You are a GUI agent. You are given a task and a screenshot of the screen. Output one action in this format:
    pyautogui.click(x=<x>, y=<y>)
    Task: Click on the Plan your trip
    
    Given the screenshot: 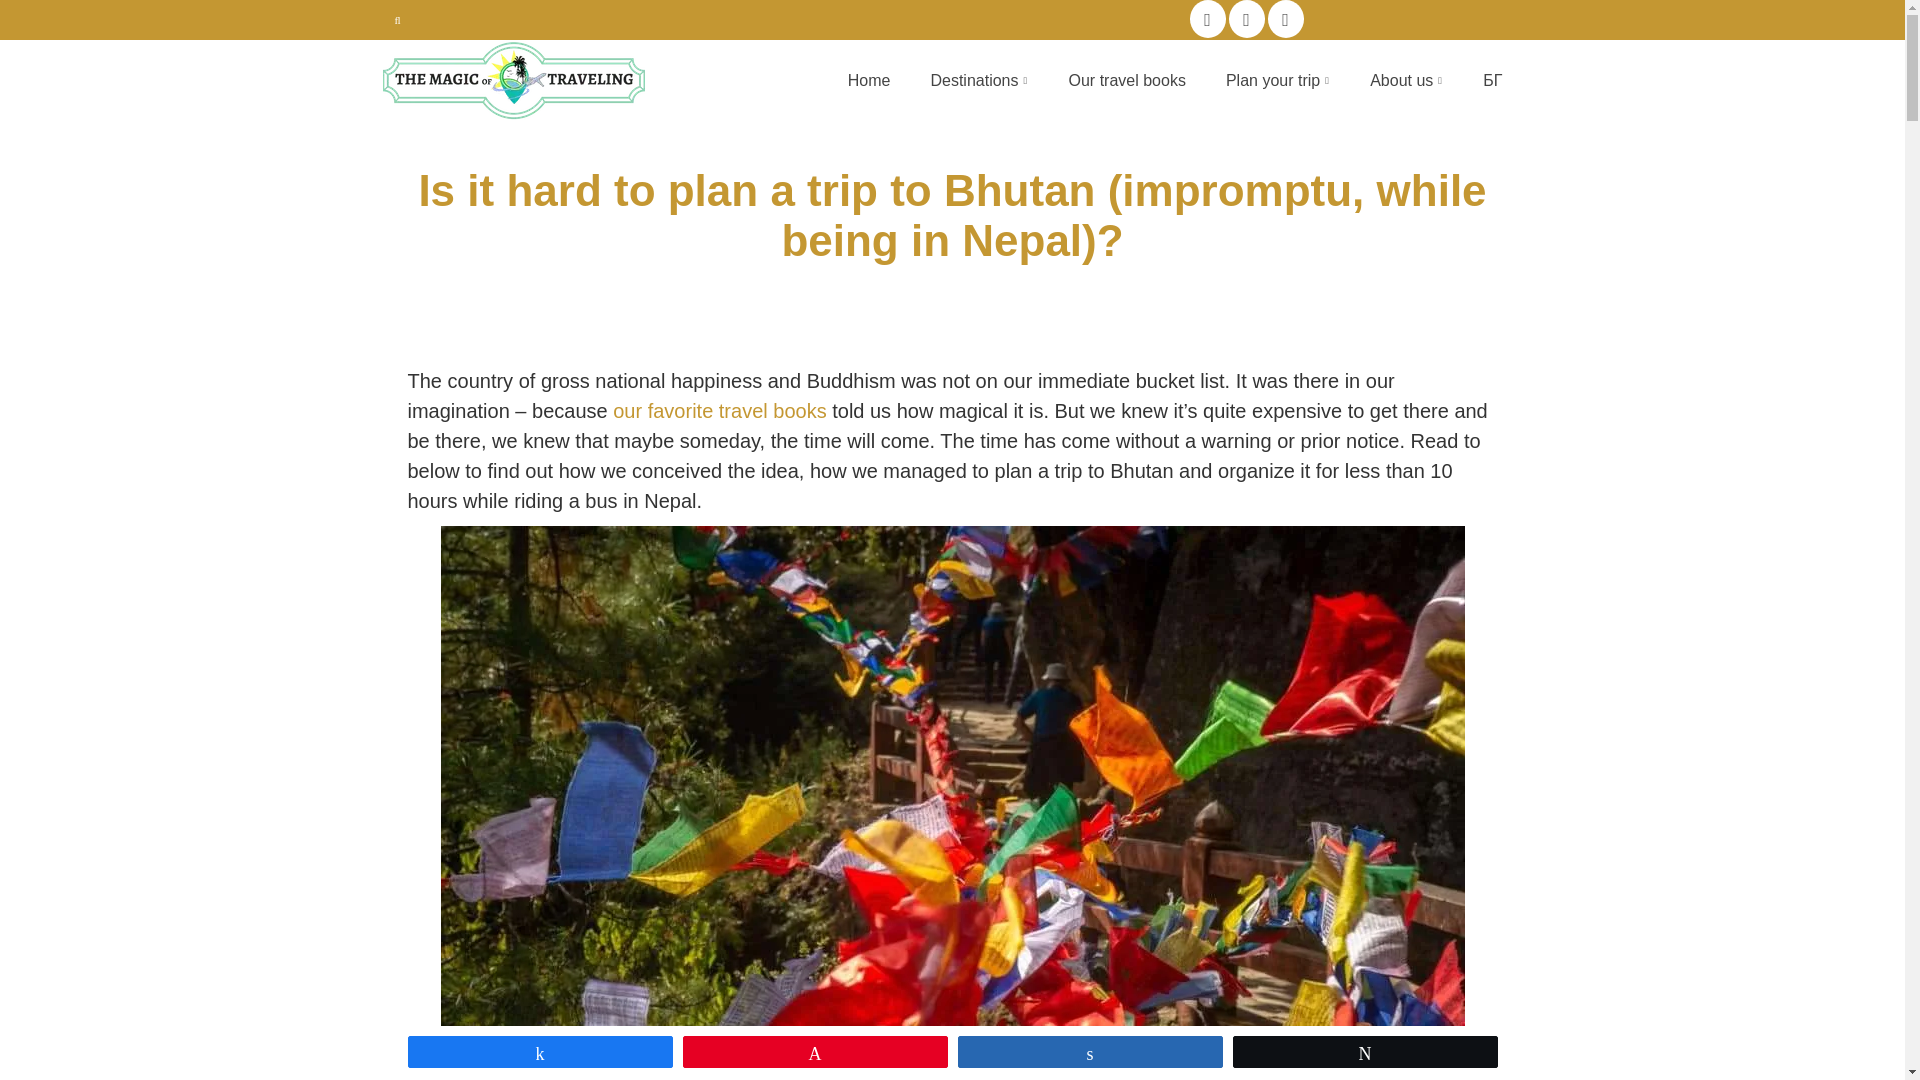 What is the action you would take?
    pyautogui.click(x=1277, y=80)
    